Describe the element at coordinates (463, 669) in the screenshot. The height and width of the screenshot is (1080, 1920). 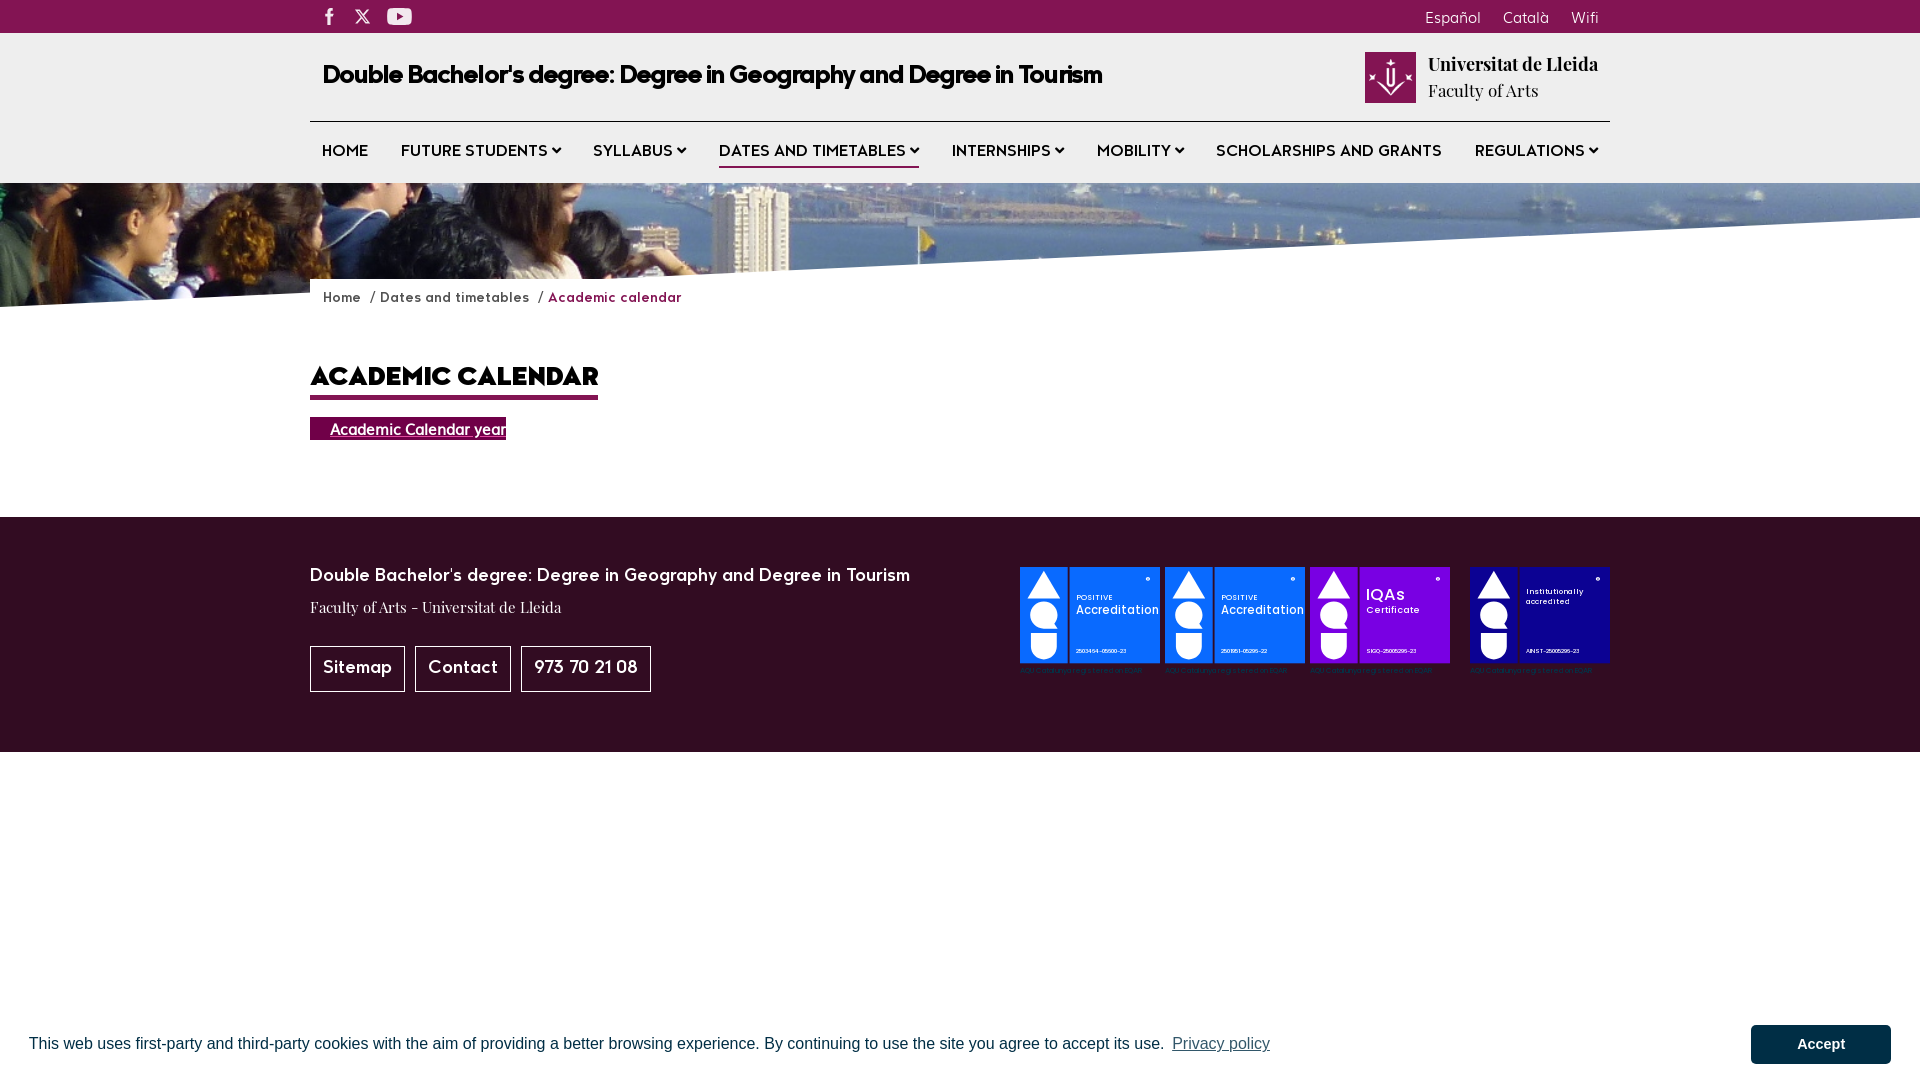
I see `Contact` at that location.